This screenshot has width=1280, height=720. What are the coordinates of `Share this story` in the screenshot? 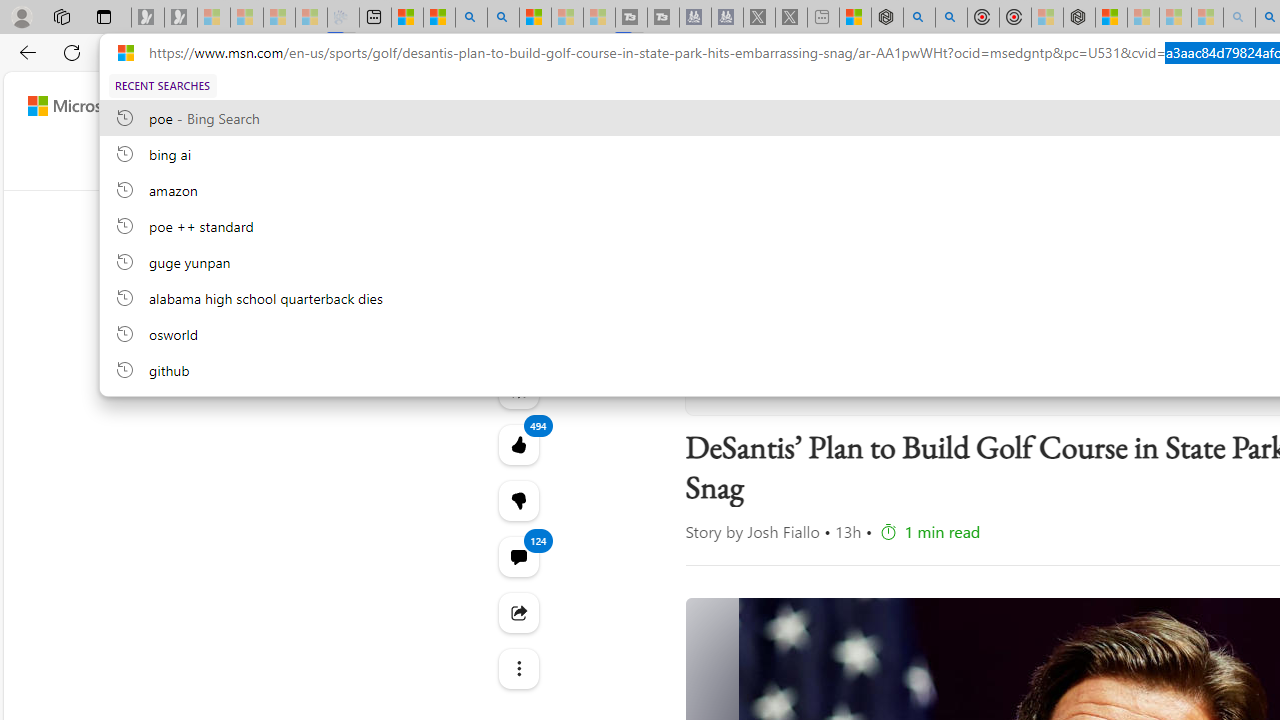 It's located at (518, 612).